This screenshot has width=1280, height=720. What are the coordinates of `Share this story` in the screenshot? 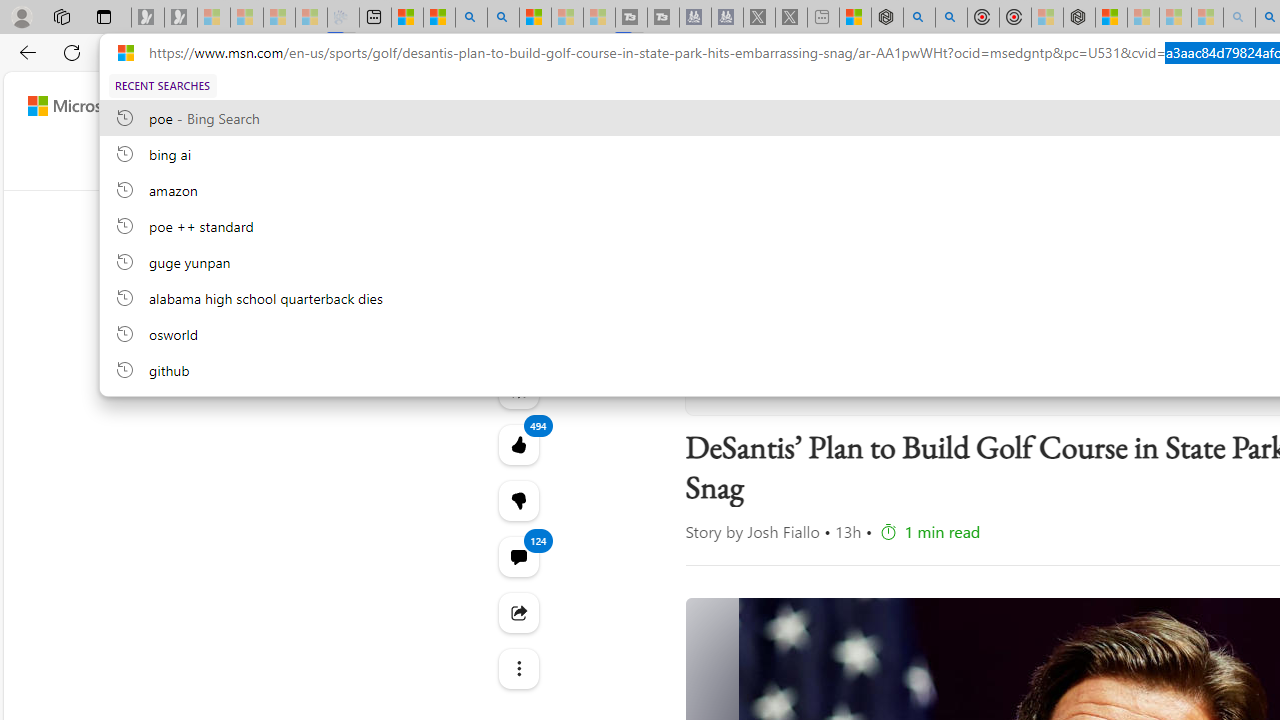 It's located at (518, 612).